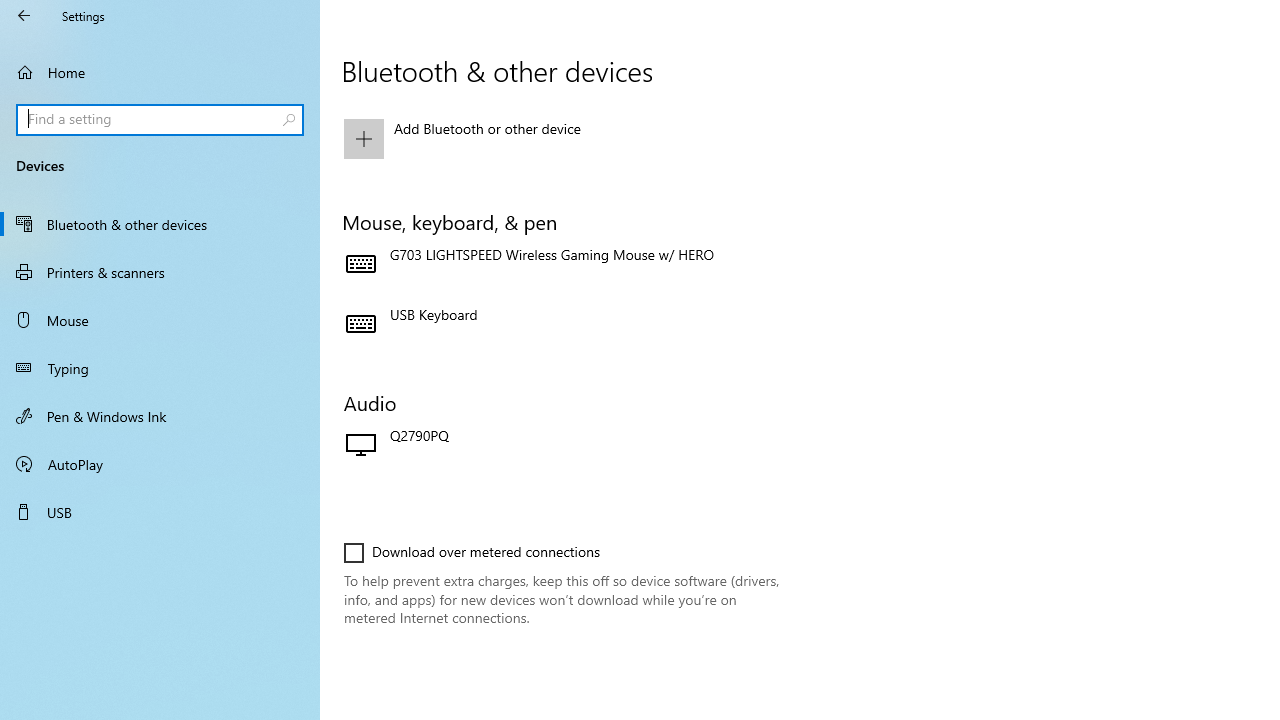  What do you see at coordinates (160, 271) in the screenshot?
I see `Printers & scanners` at bounding box center [160, 271].